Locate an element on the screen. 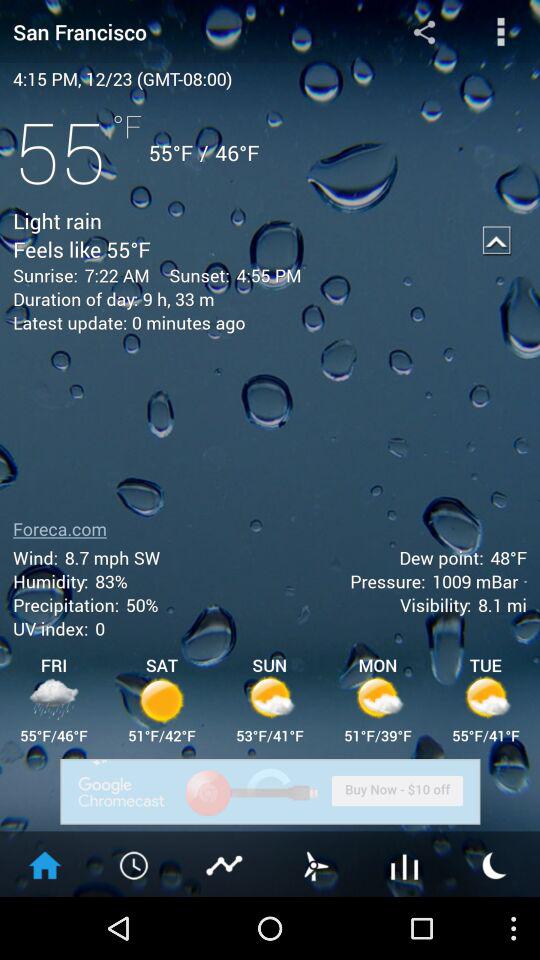 This screenshot has height=960, width=540. up arrow is located at coordinates (497, 240).